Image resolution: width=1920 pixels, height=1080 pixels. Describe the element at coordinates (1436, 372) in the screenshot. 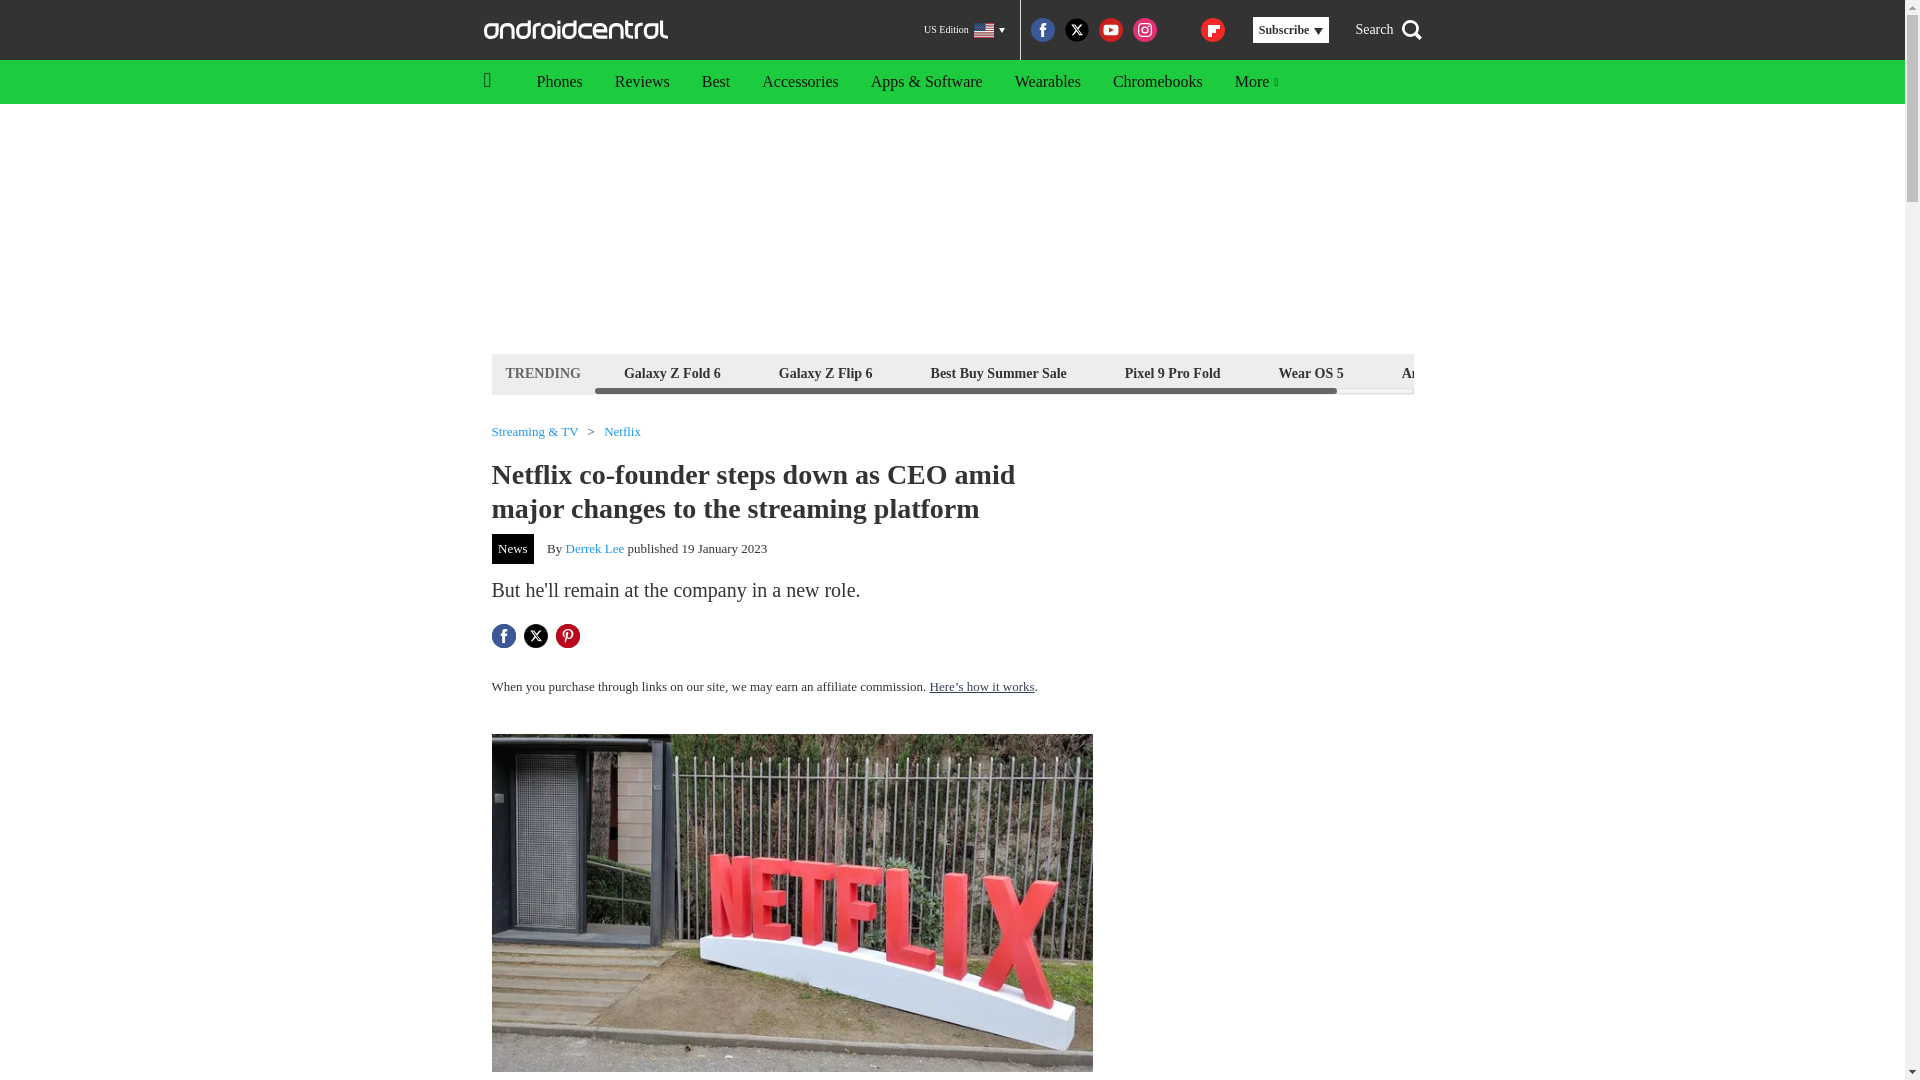

I see `Android 15` at that location.